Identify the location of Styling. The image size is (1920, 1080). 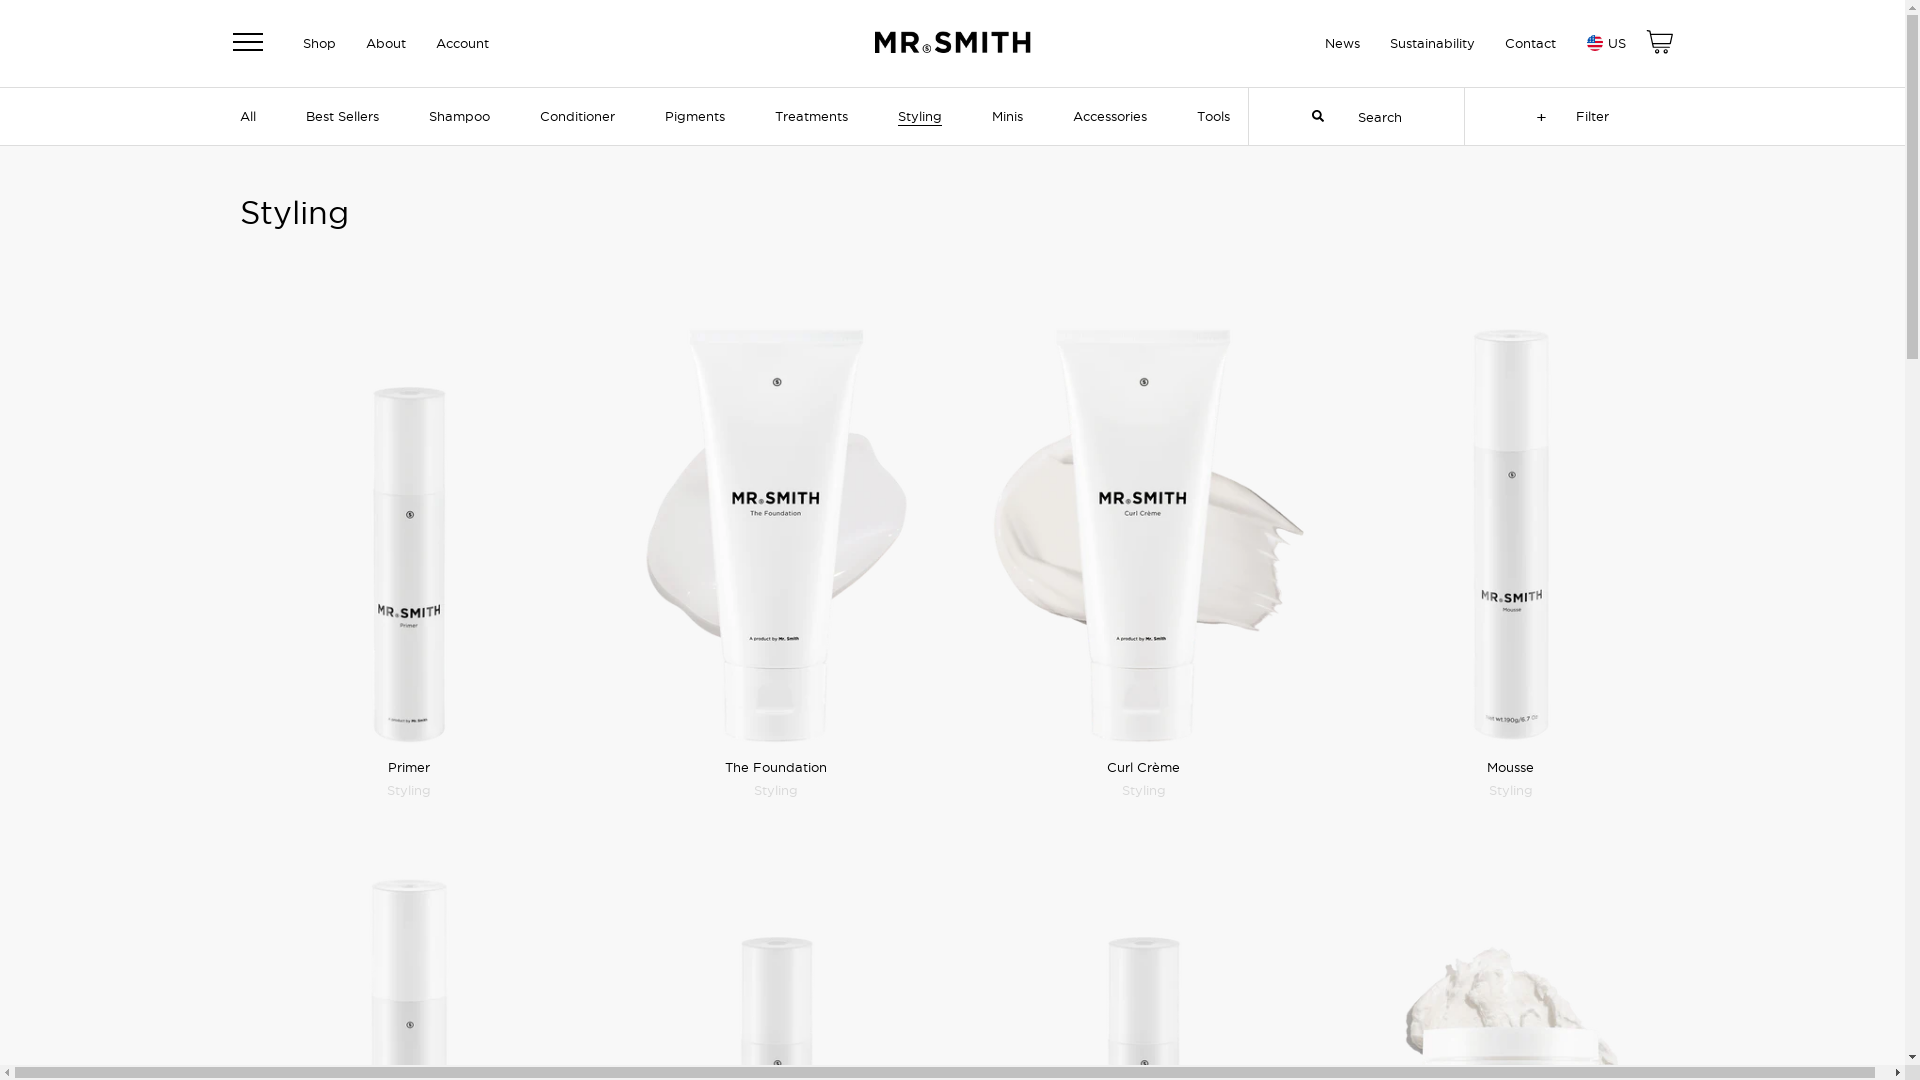
(1144, 790).